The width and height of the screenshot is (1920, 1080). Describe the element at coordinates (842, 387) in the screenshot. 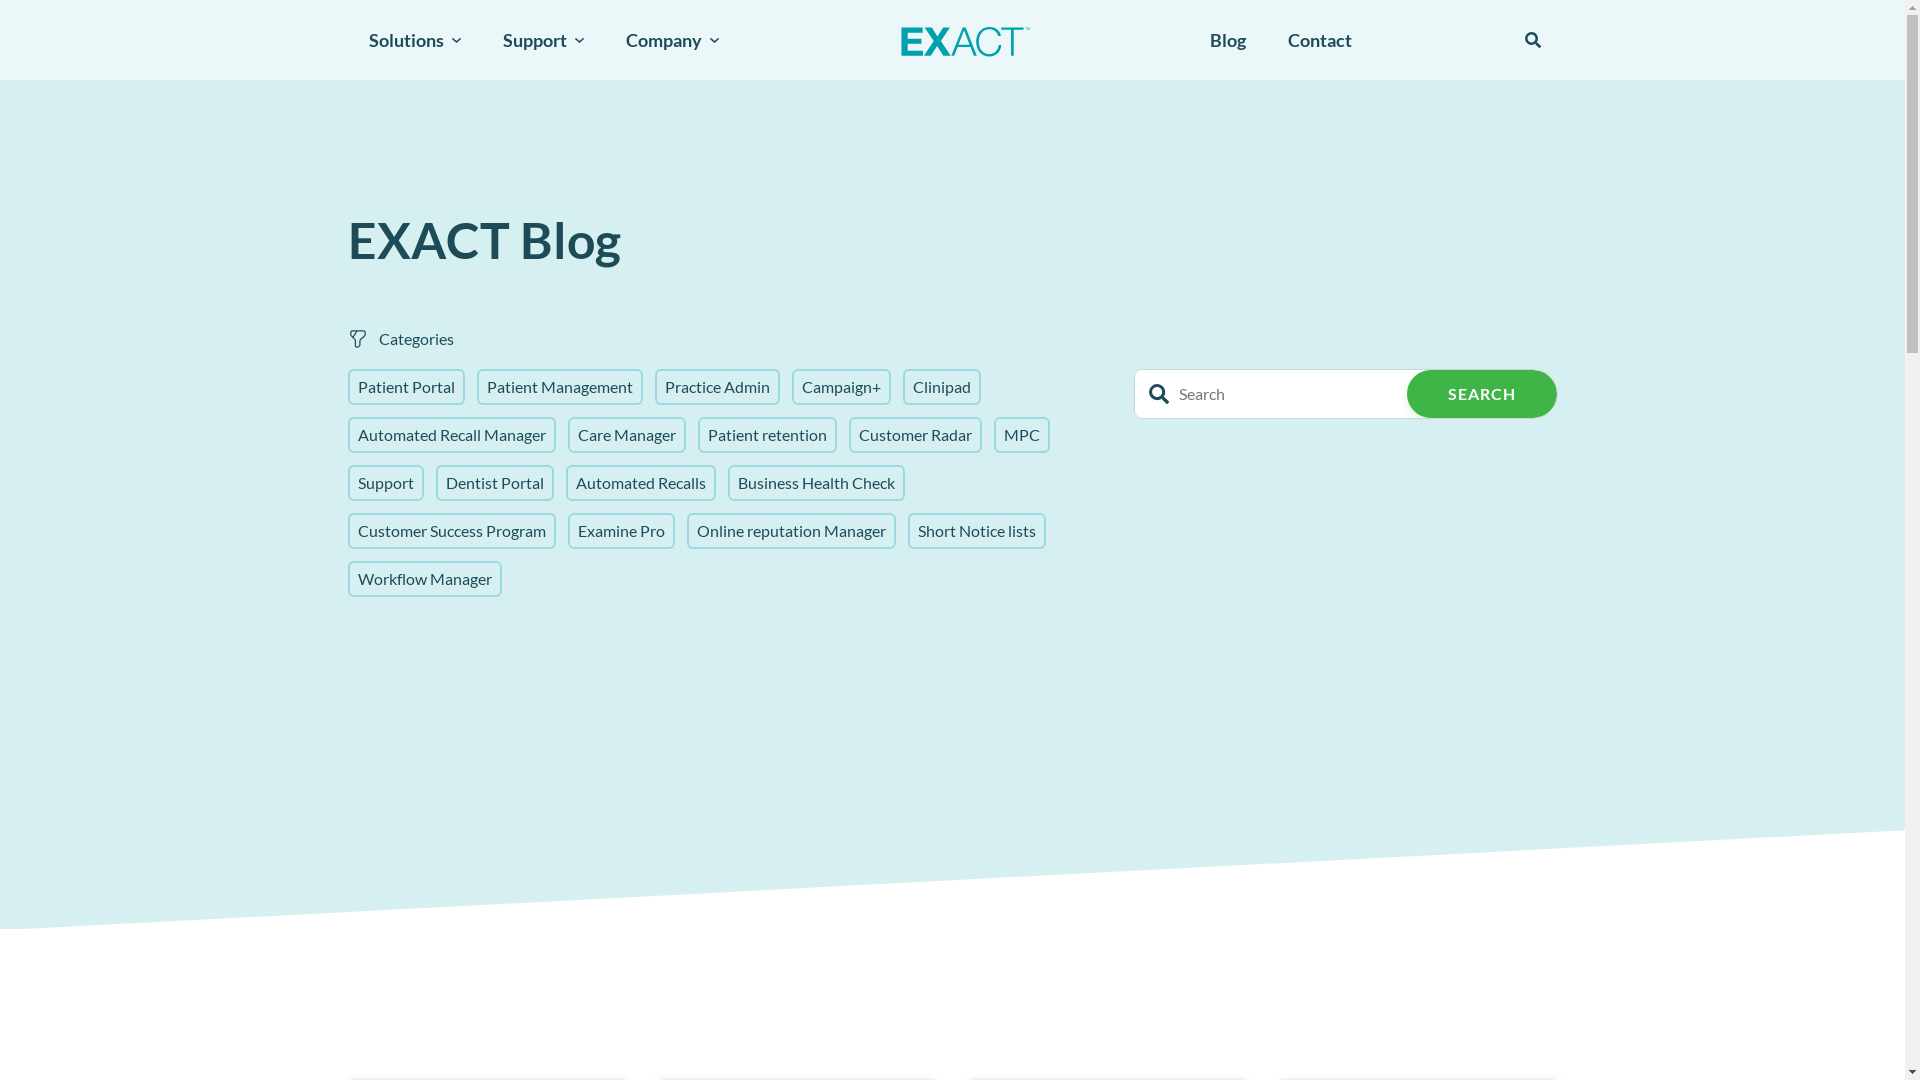

I see `Campaign+` at that location.